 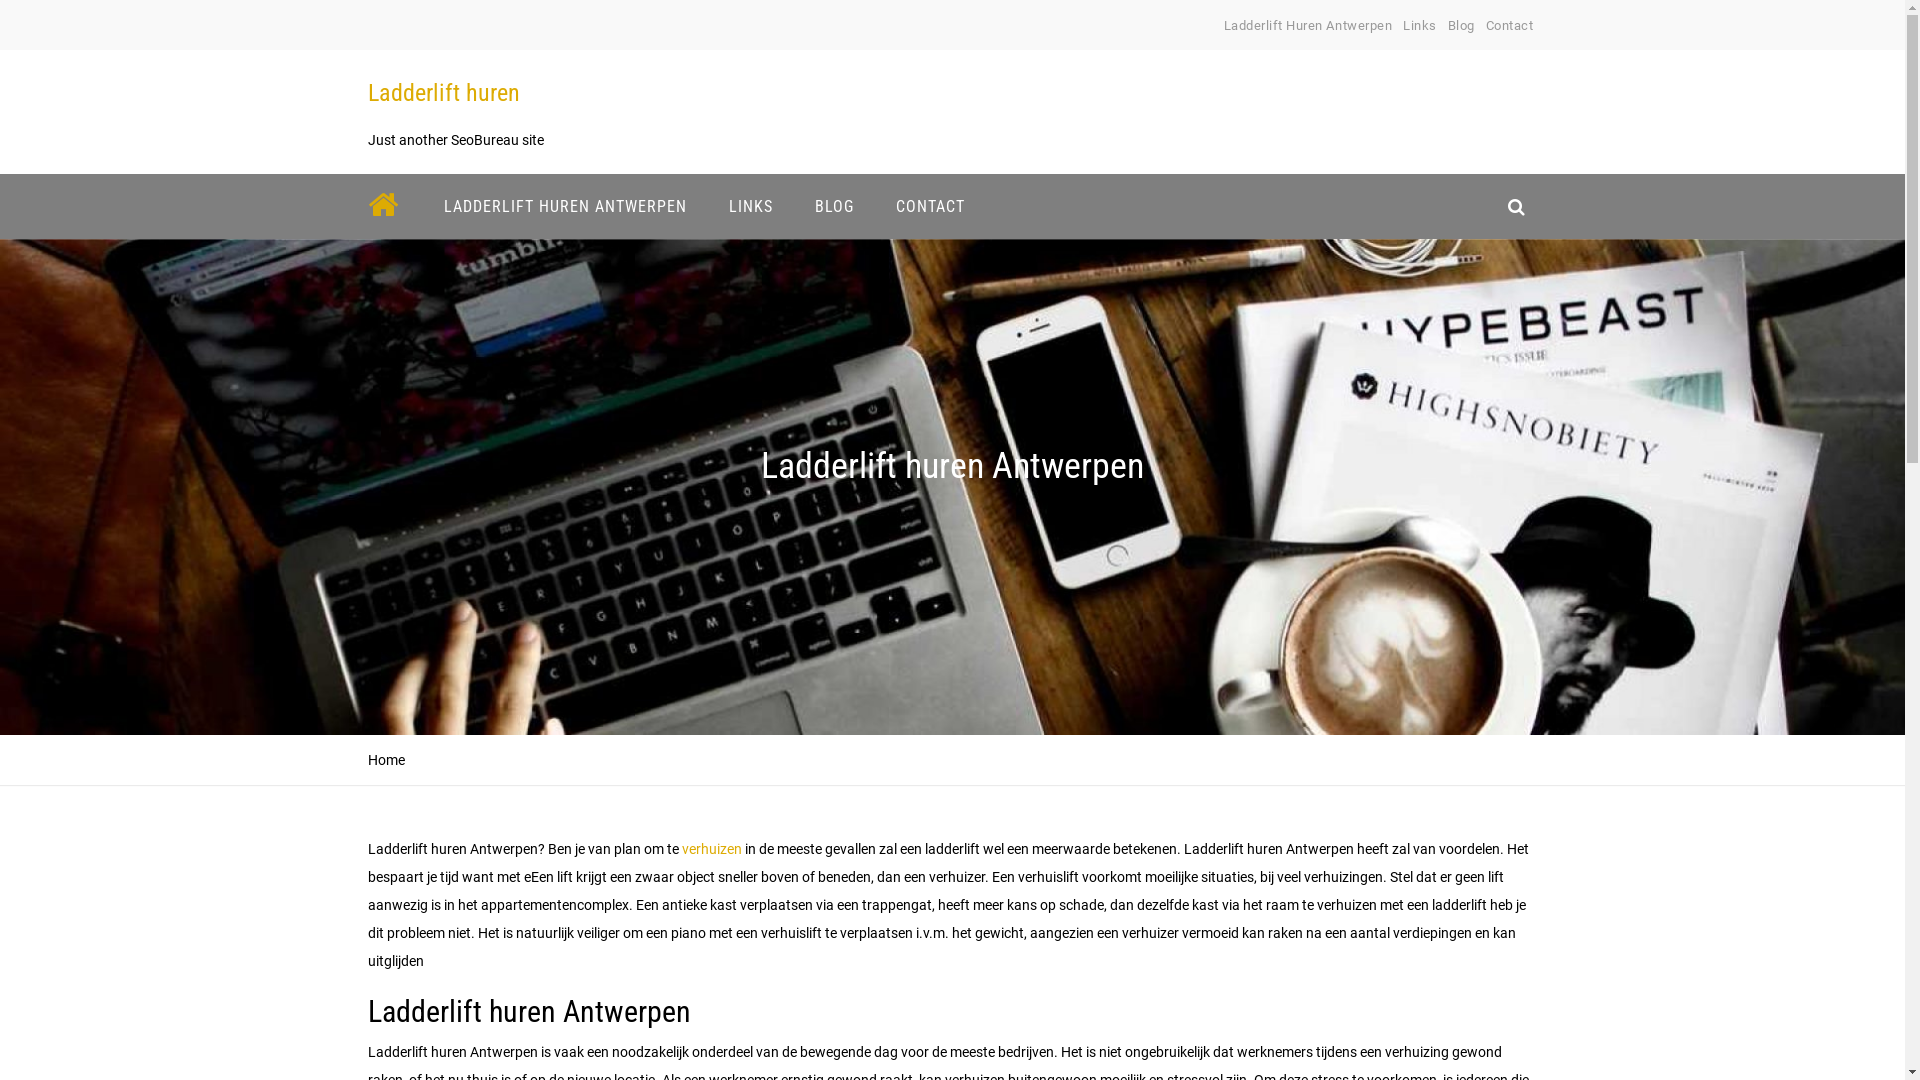 I want to click on Ladderlift huren, so click(x=444, y=93).